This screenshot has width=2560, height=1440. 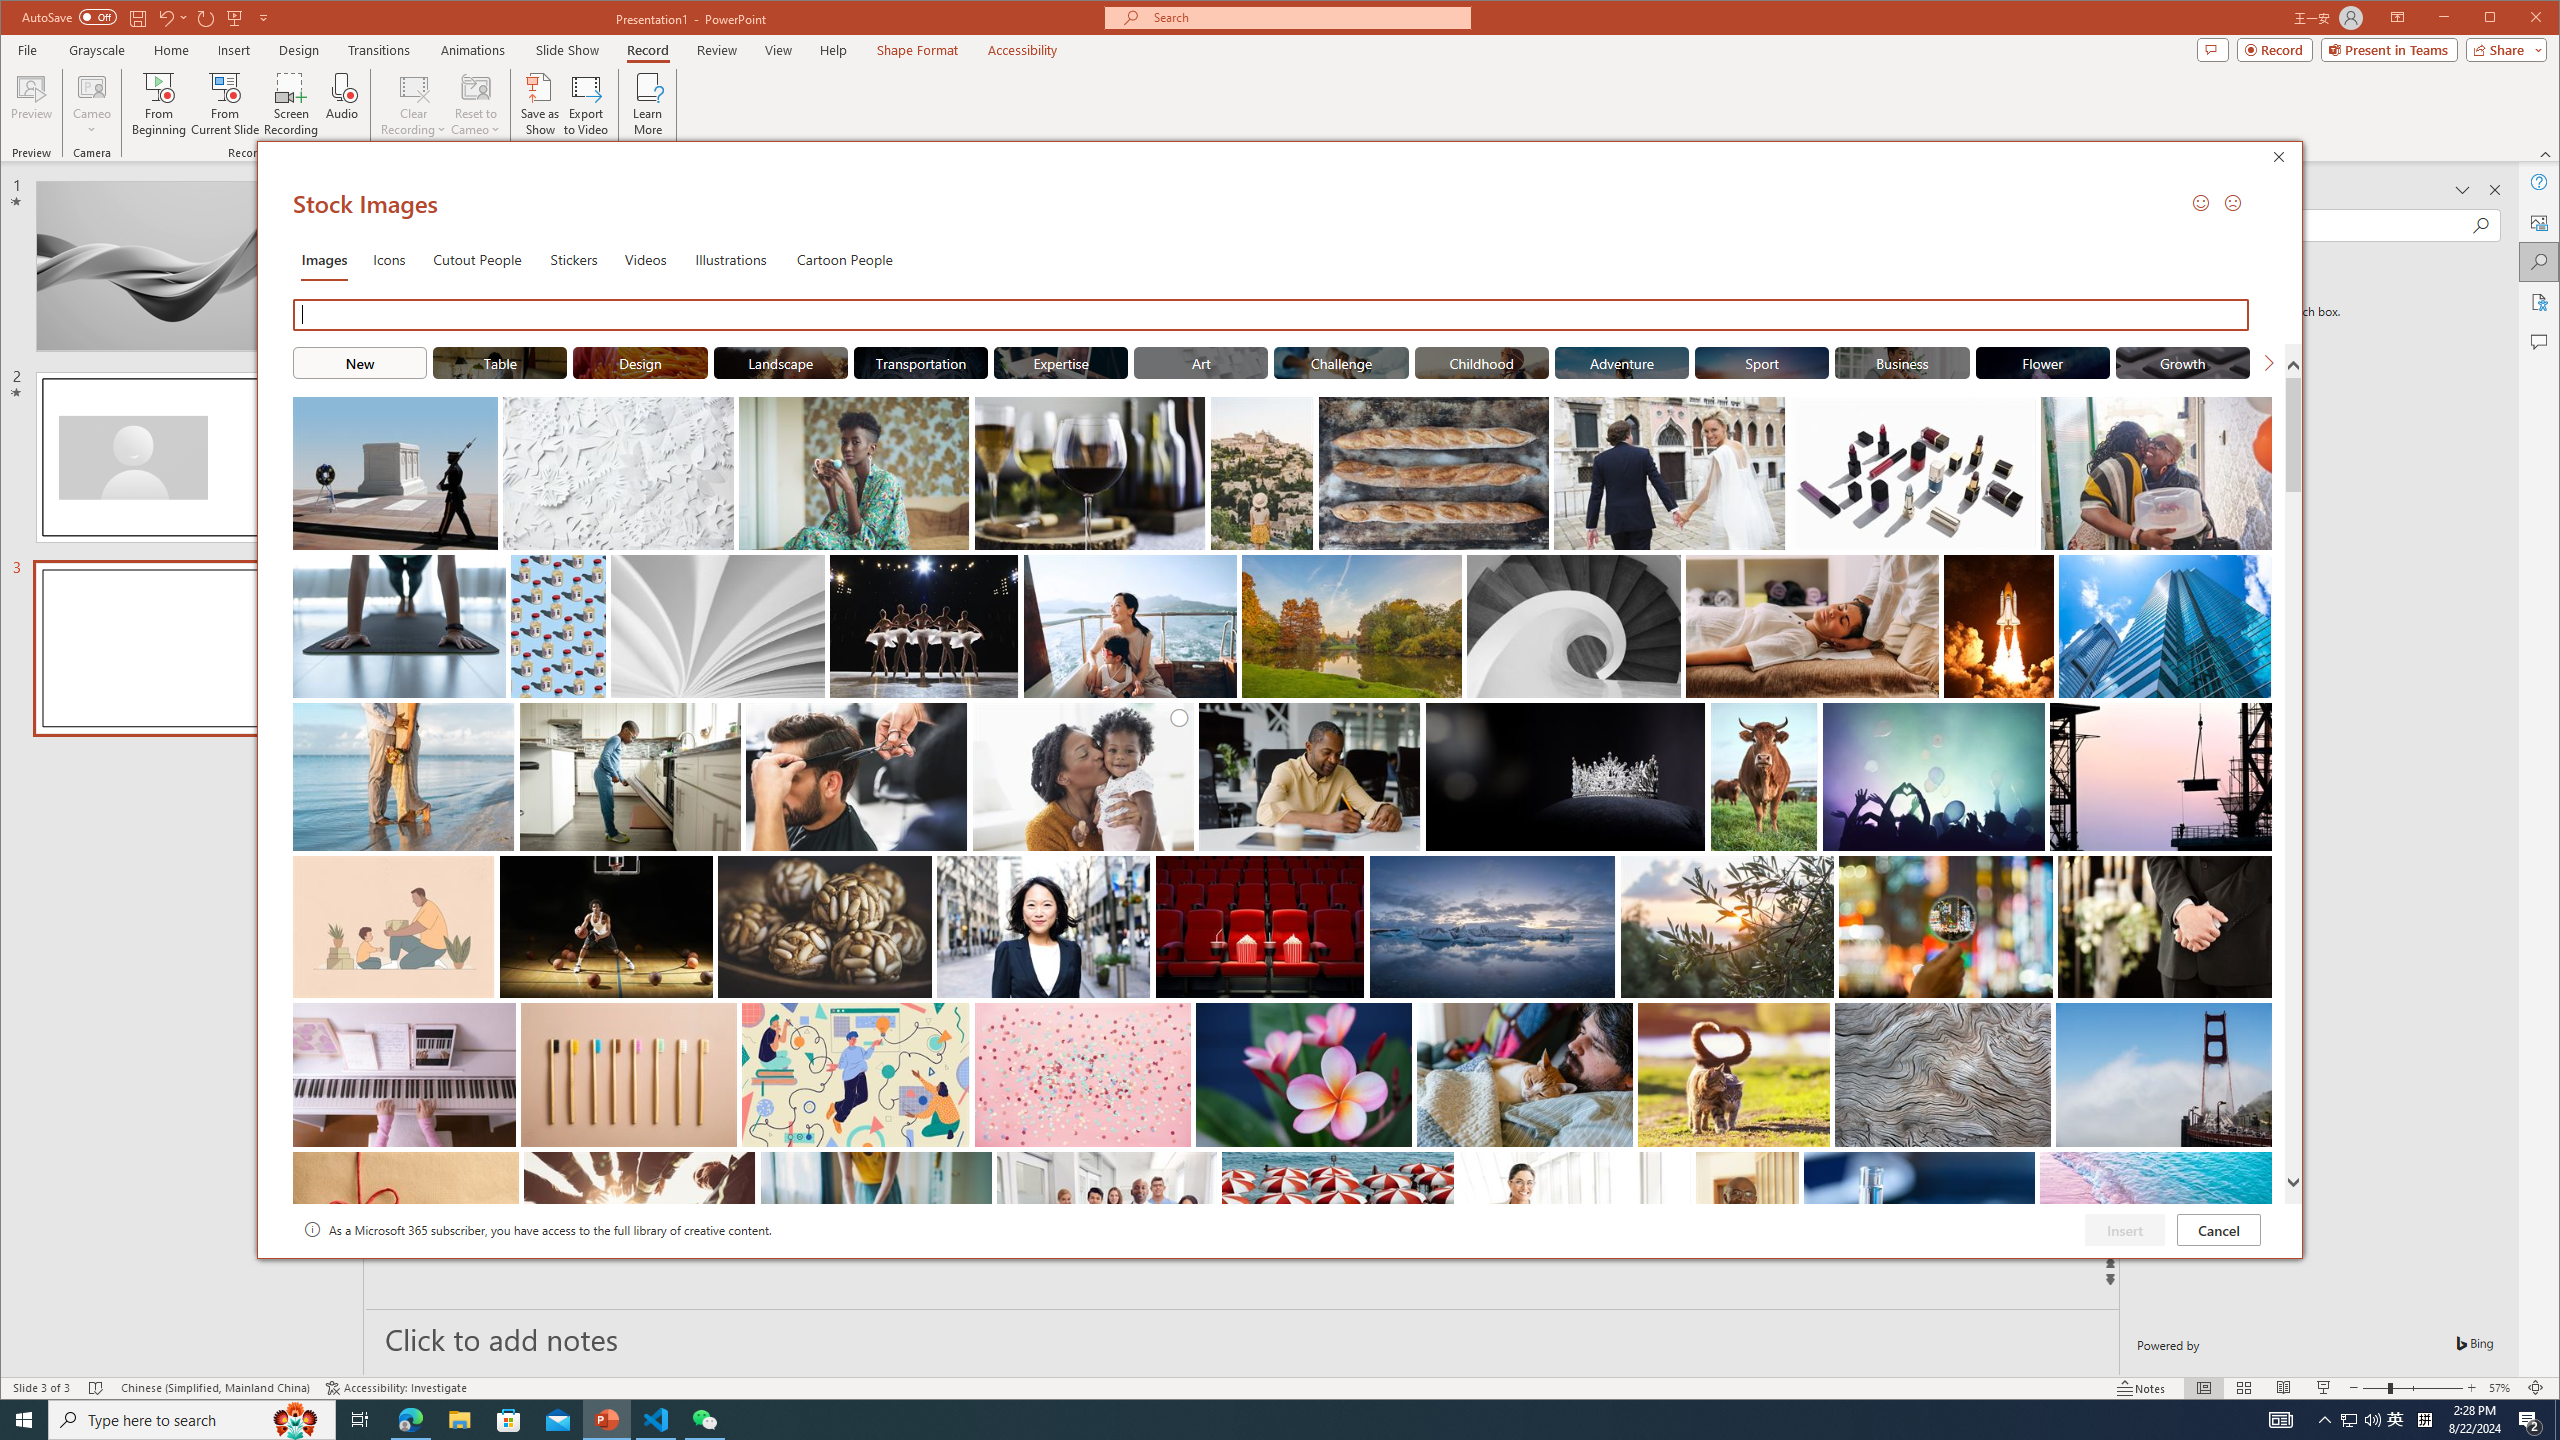 What do you see at coordinates (648, 104) in the screenshot?
I see `Learn More` at bounding box center [648, 104].